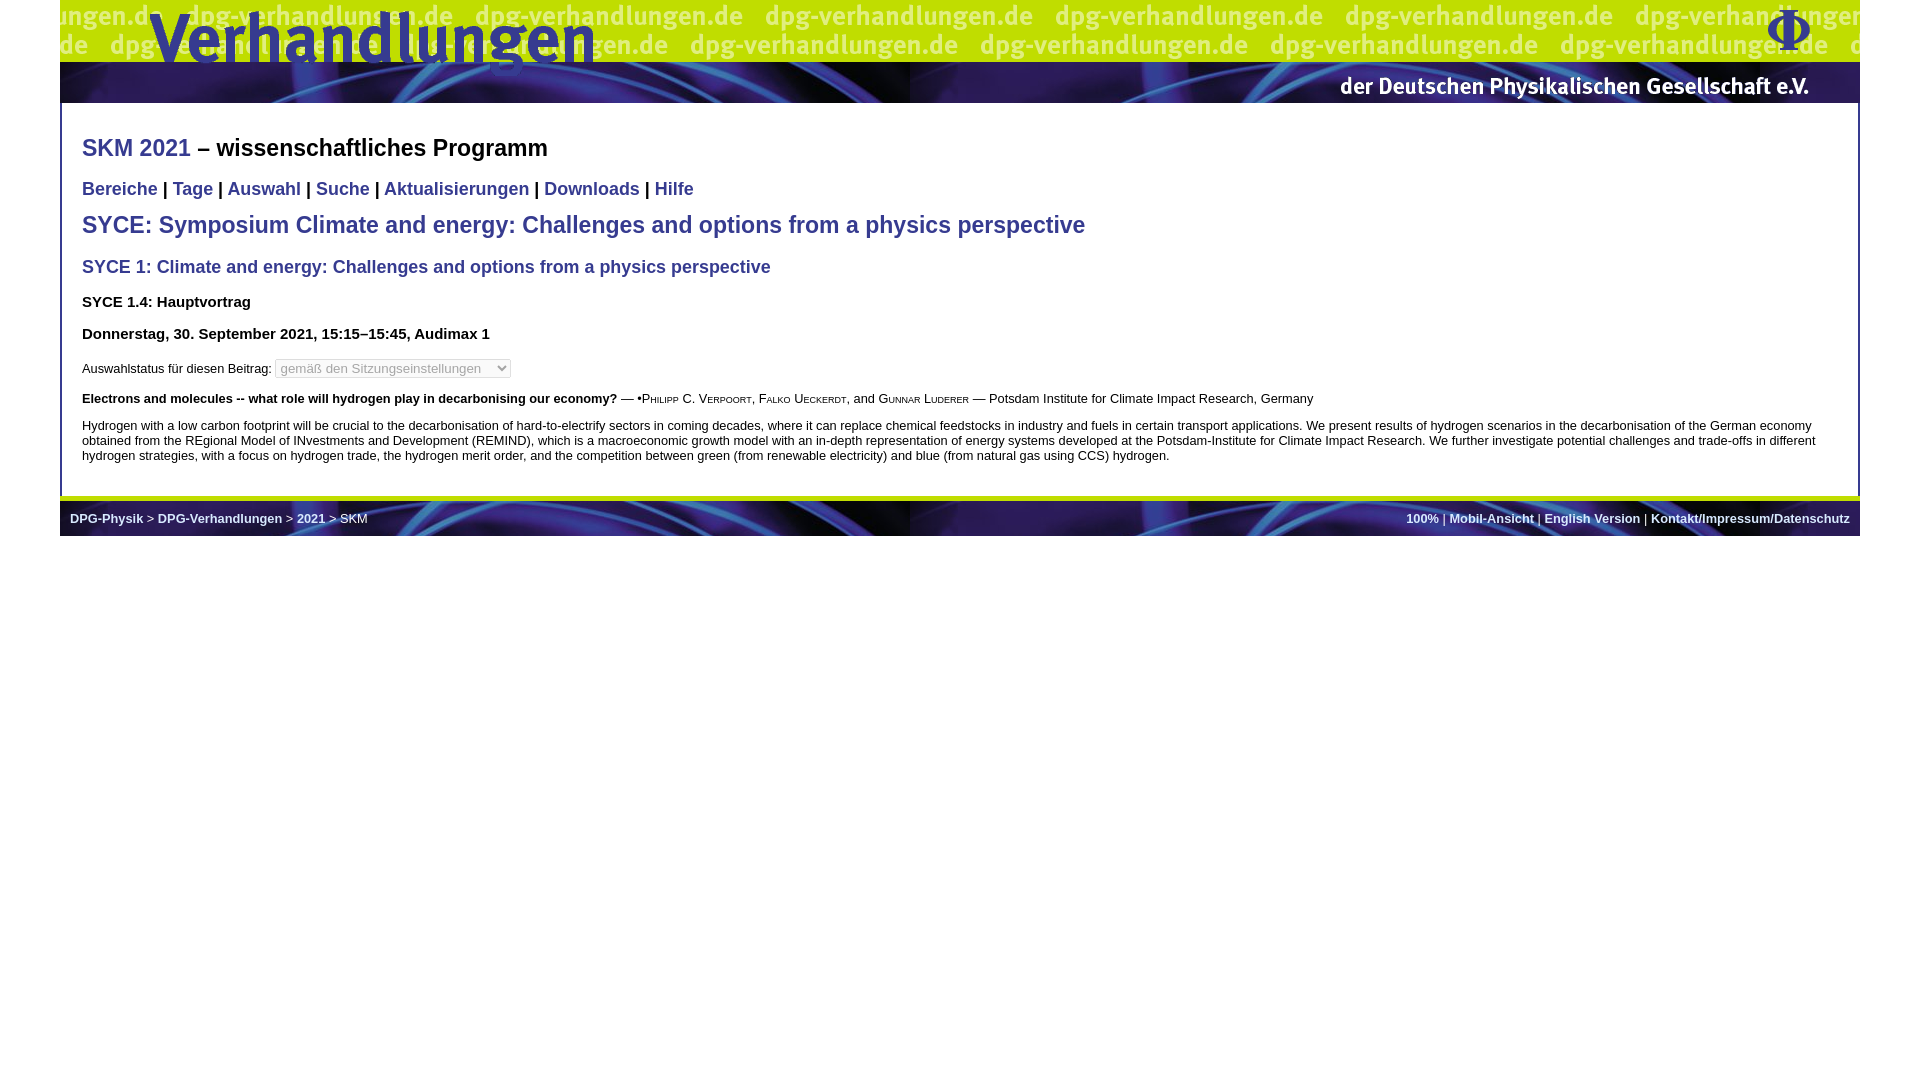  What do you see at coordinates (591, 188) in the screenshot?
I see `Downloads` at bounding box center [591, 188].